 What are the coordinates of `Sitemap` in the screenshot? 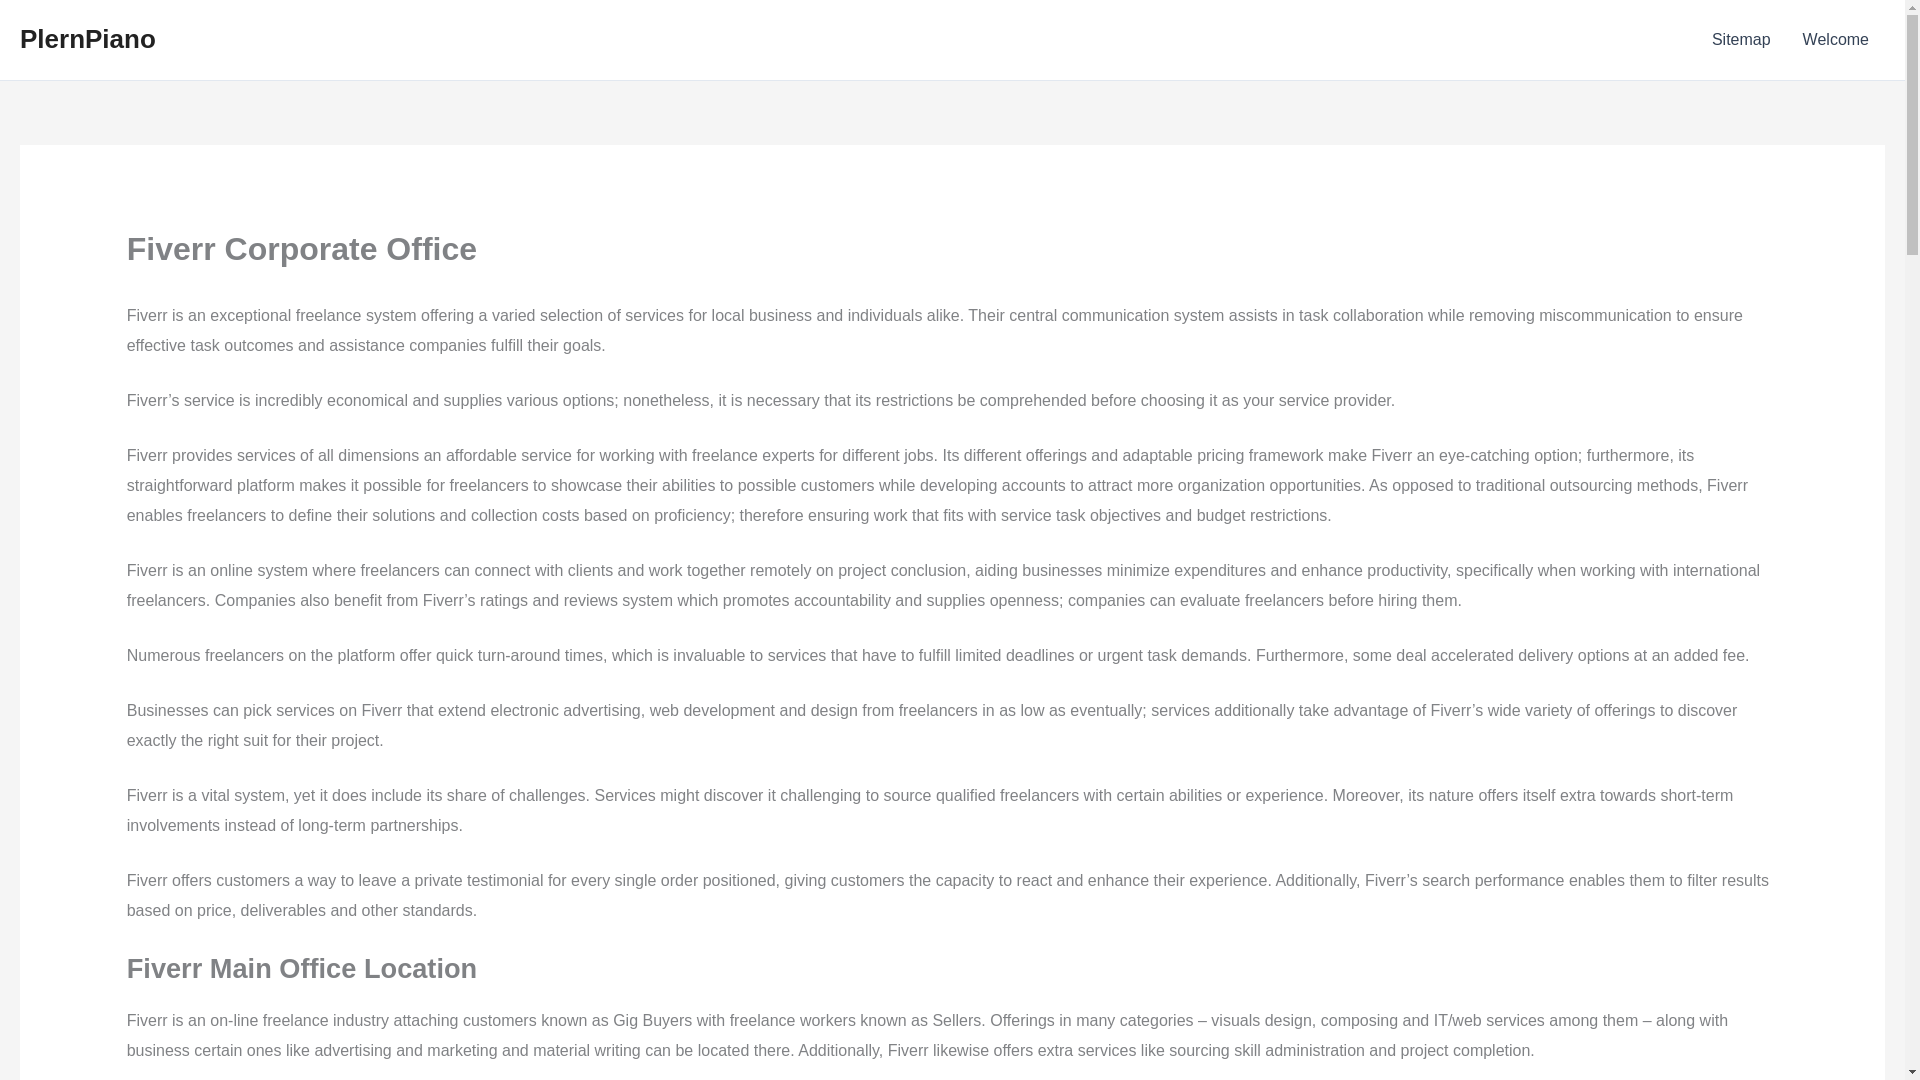 It's located at (1741, 40).